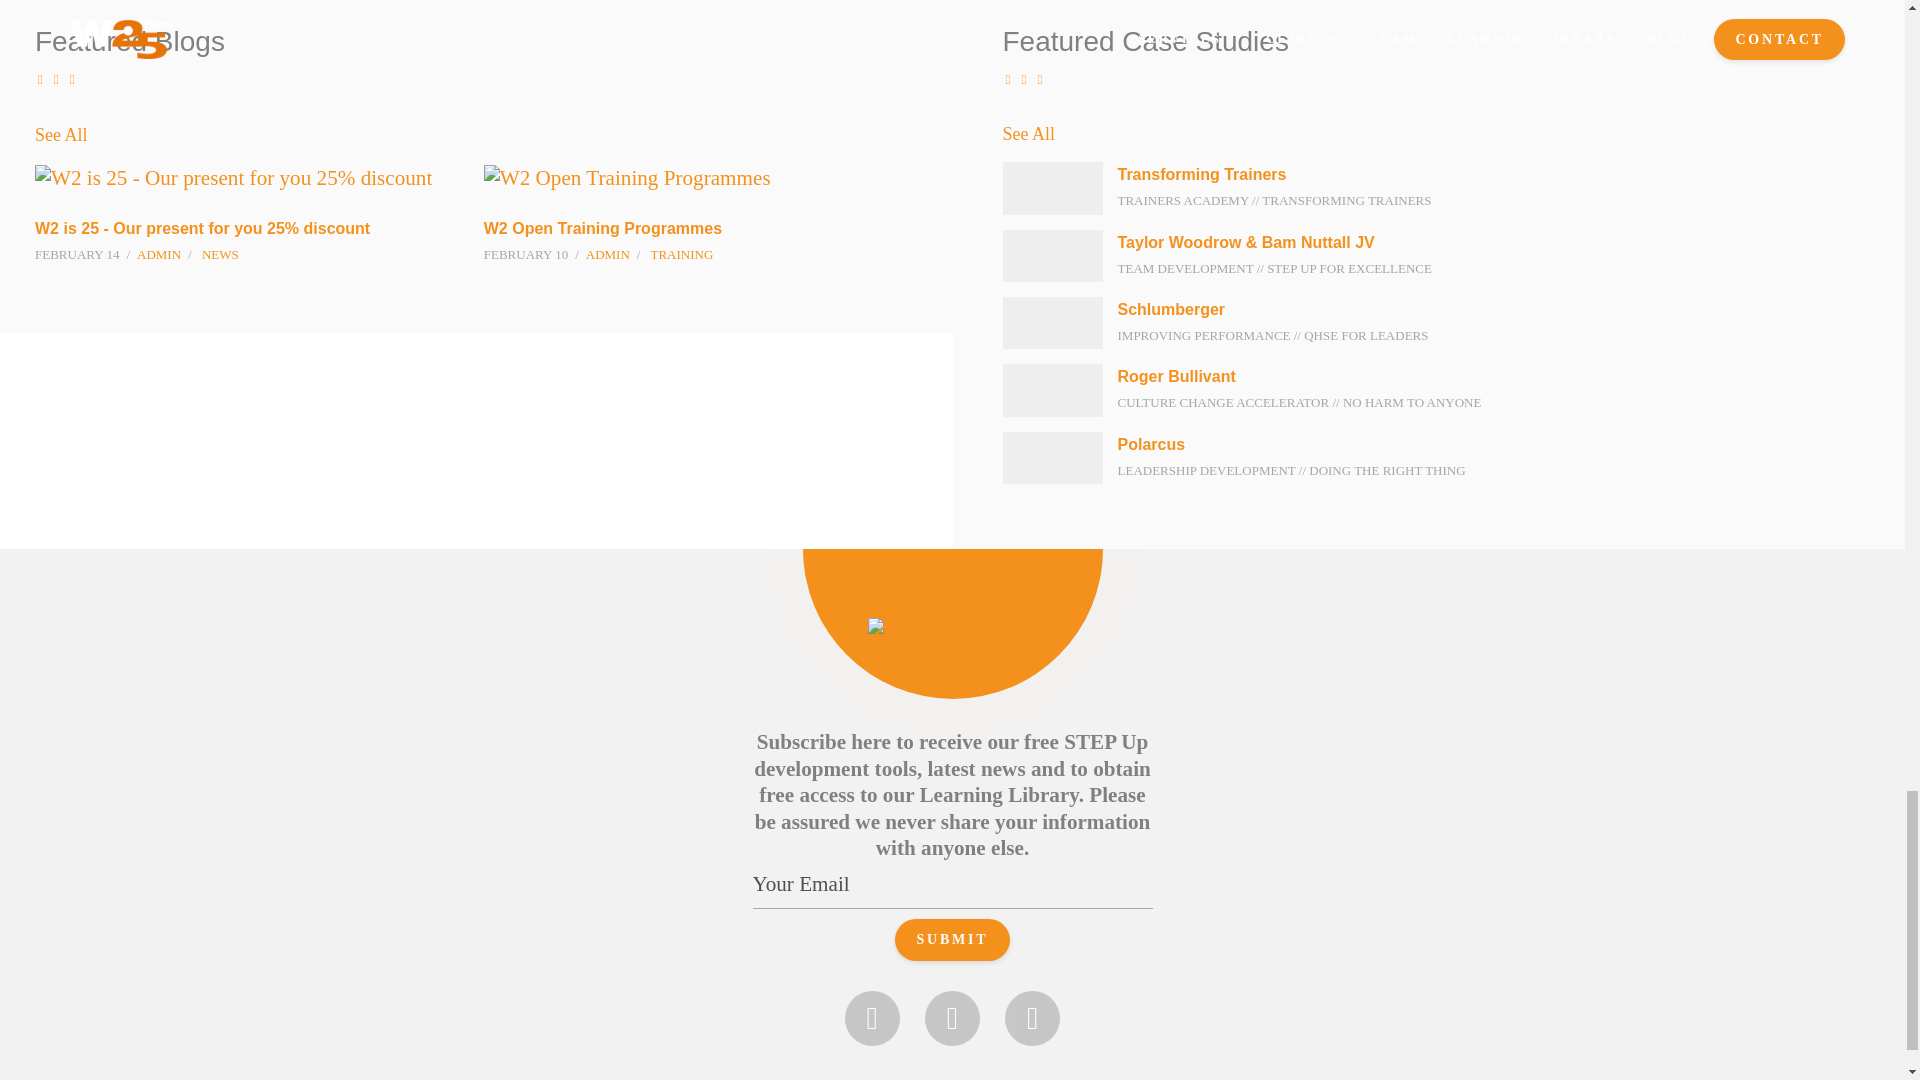 The image size is (1920, 1080). I want to click on ADMIN, so click(607, 254).